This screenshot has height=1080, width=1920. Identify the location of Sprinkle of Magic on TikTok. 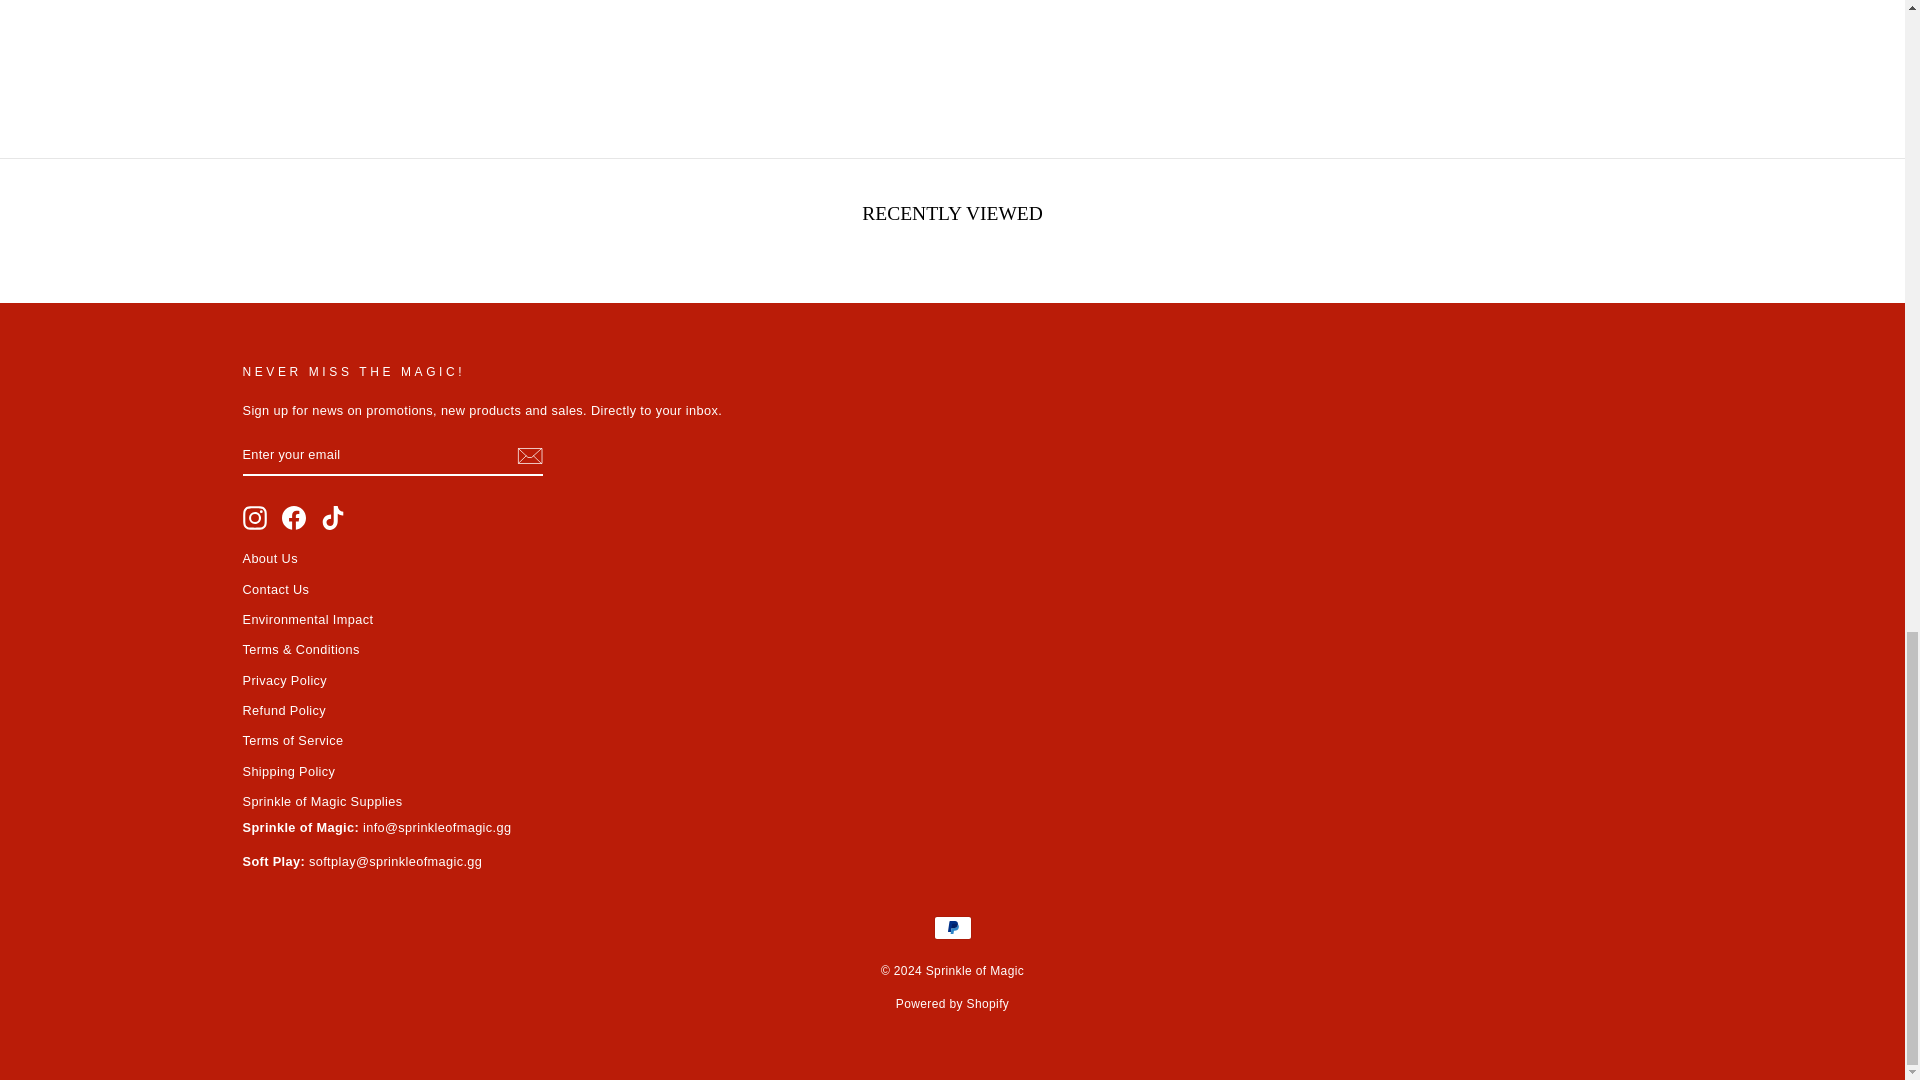
(332, 518).